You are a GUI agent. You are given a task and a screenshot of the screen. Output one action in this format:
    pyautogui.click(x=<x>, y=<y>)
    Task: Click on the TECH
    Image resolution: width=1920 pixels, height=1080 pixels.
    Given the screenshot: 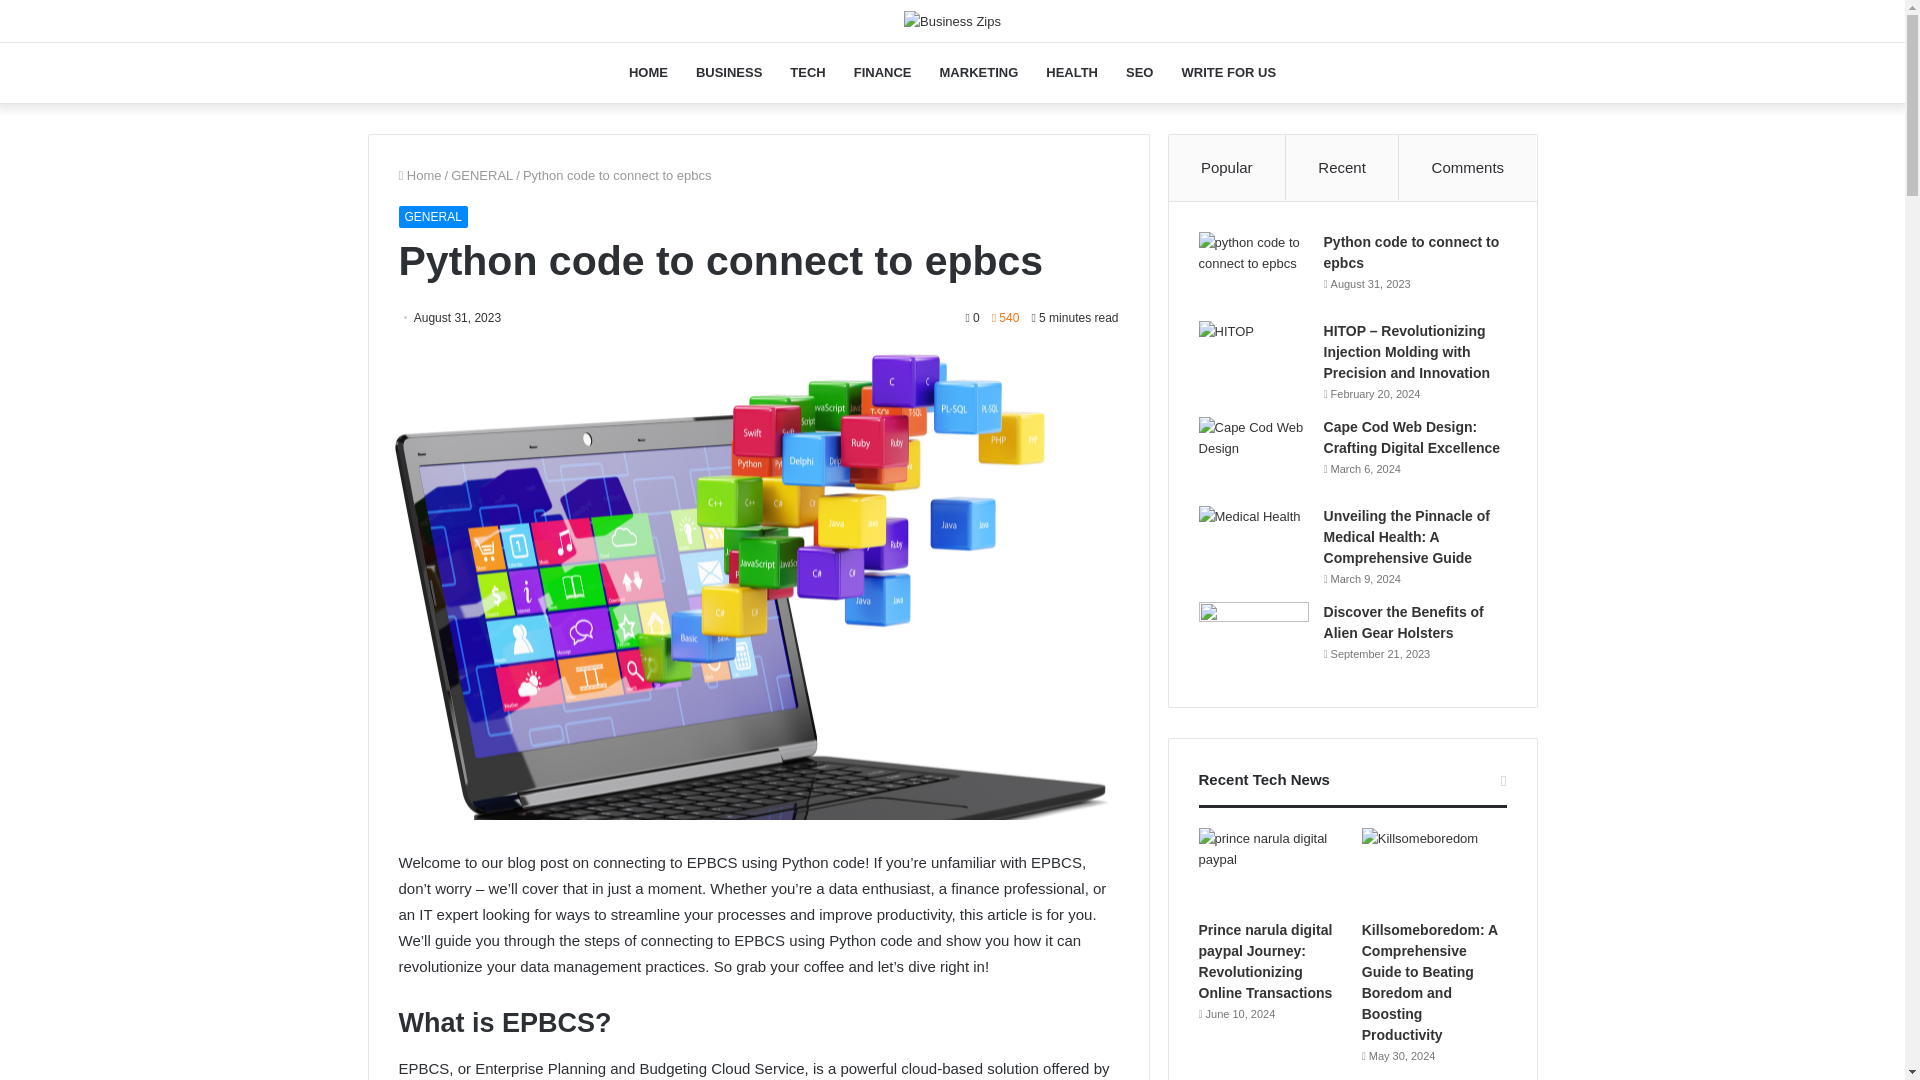 What is the action you would take?
    pyautogui.click(x=807, y=72)
    